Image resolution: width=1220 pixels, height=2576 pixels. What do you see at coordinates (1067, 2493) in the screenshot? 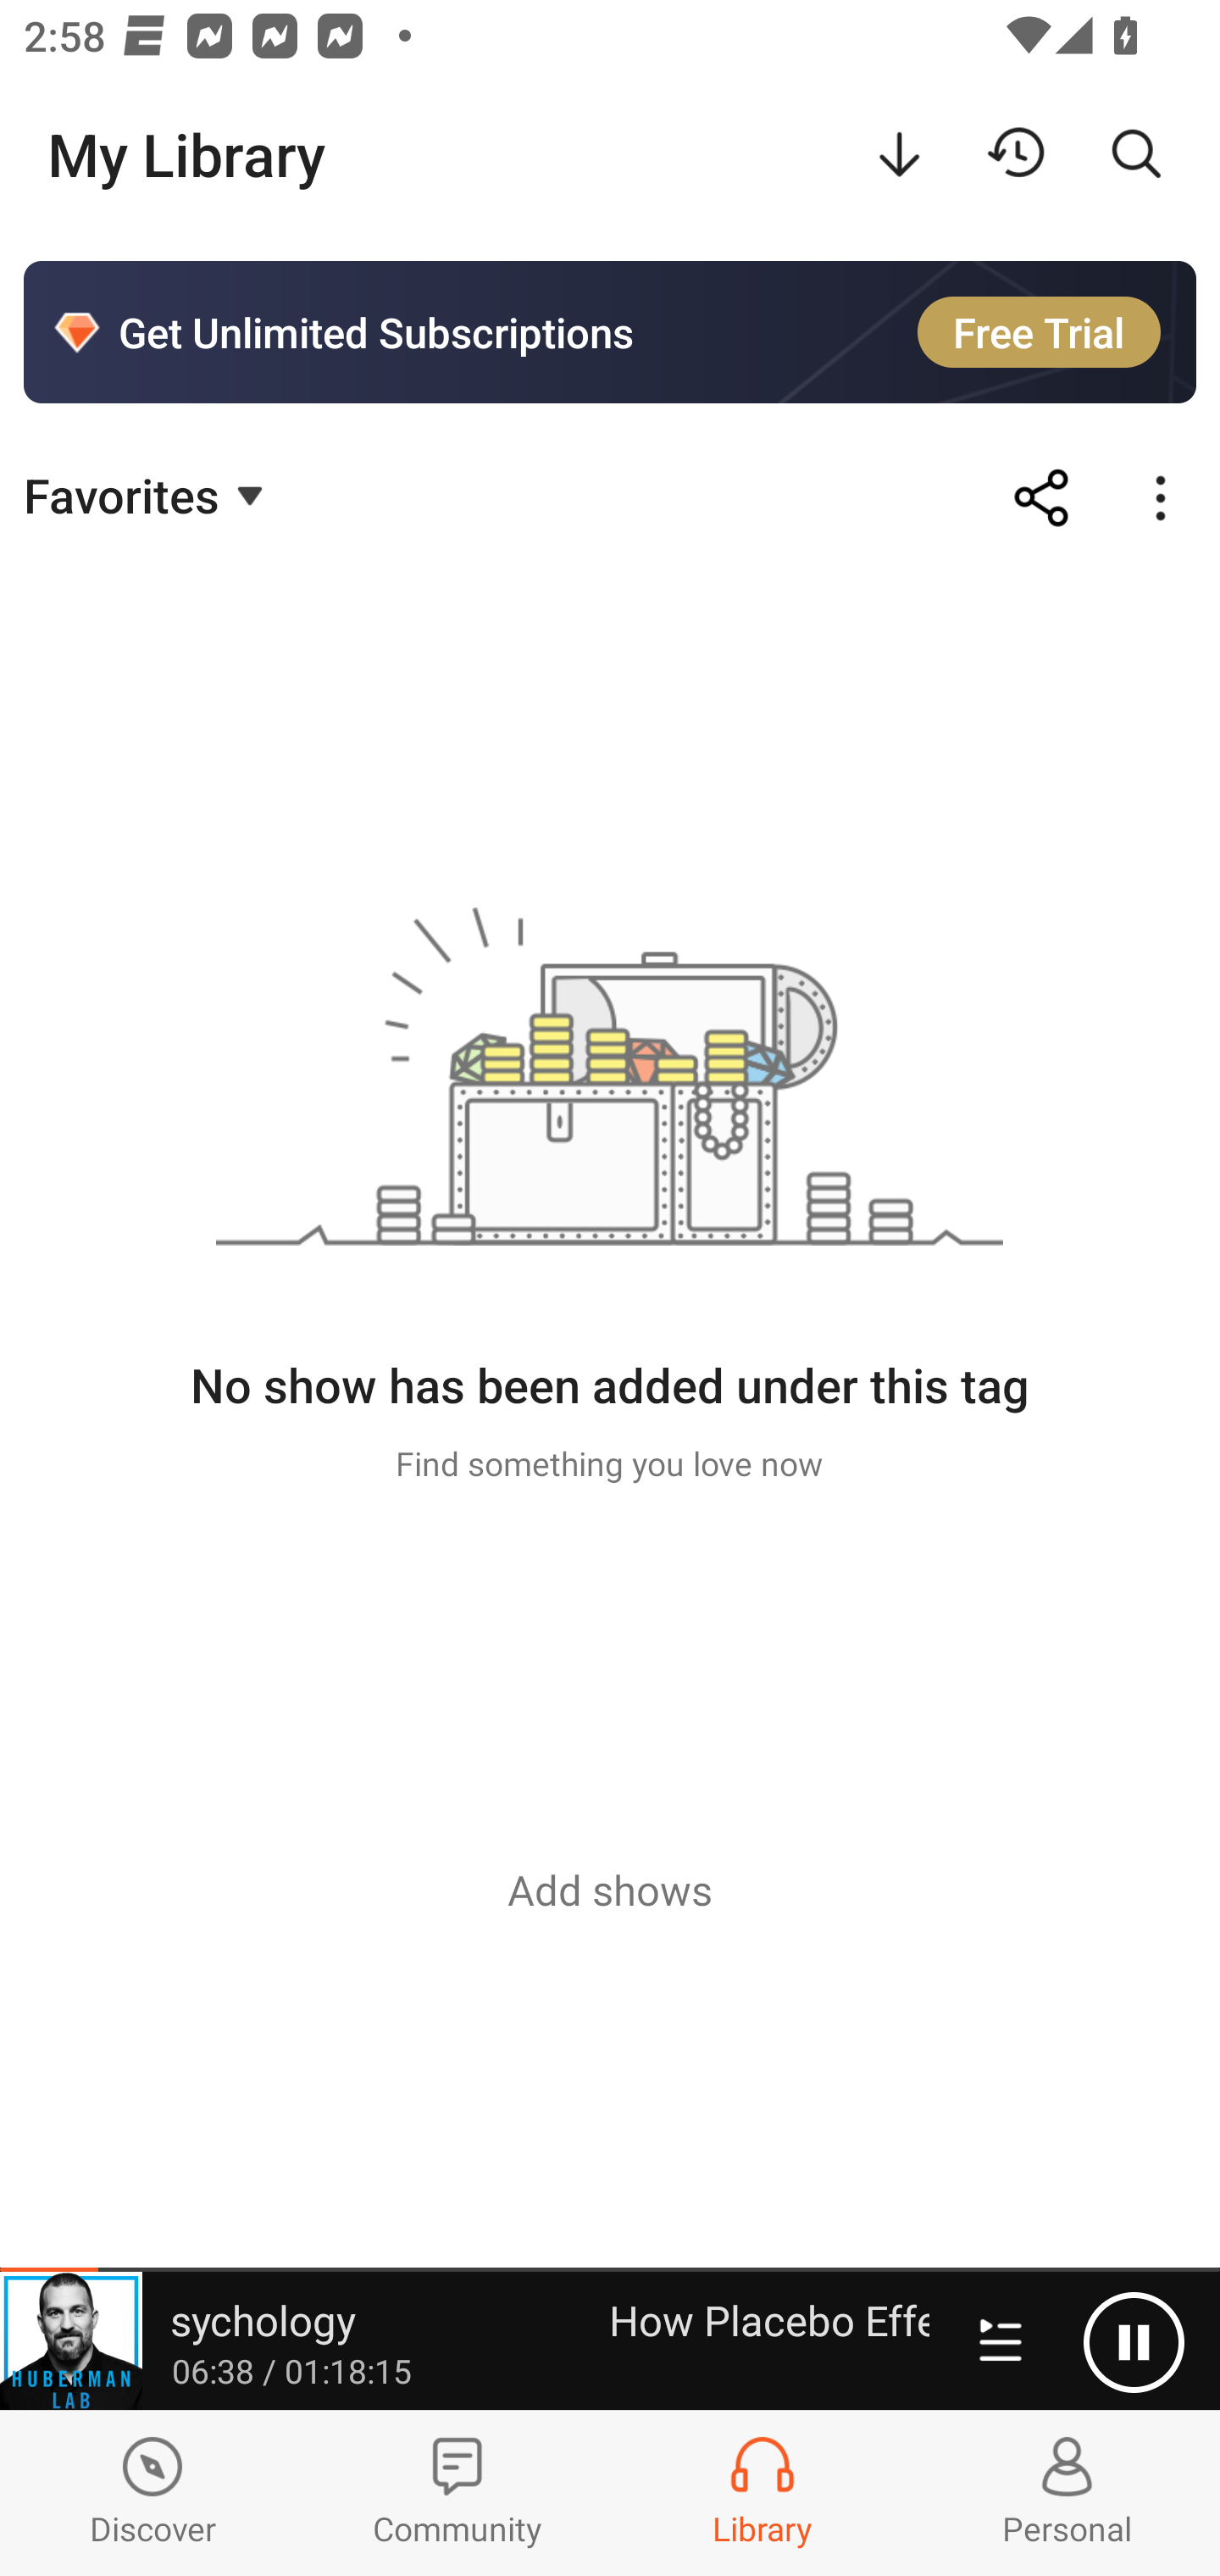
I see `Profiles and Settings Personal` at bounding box center [1067, 2493].